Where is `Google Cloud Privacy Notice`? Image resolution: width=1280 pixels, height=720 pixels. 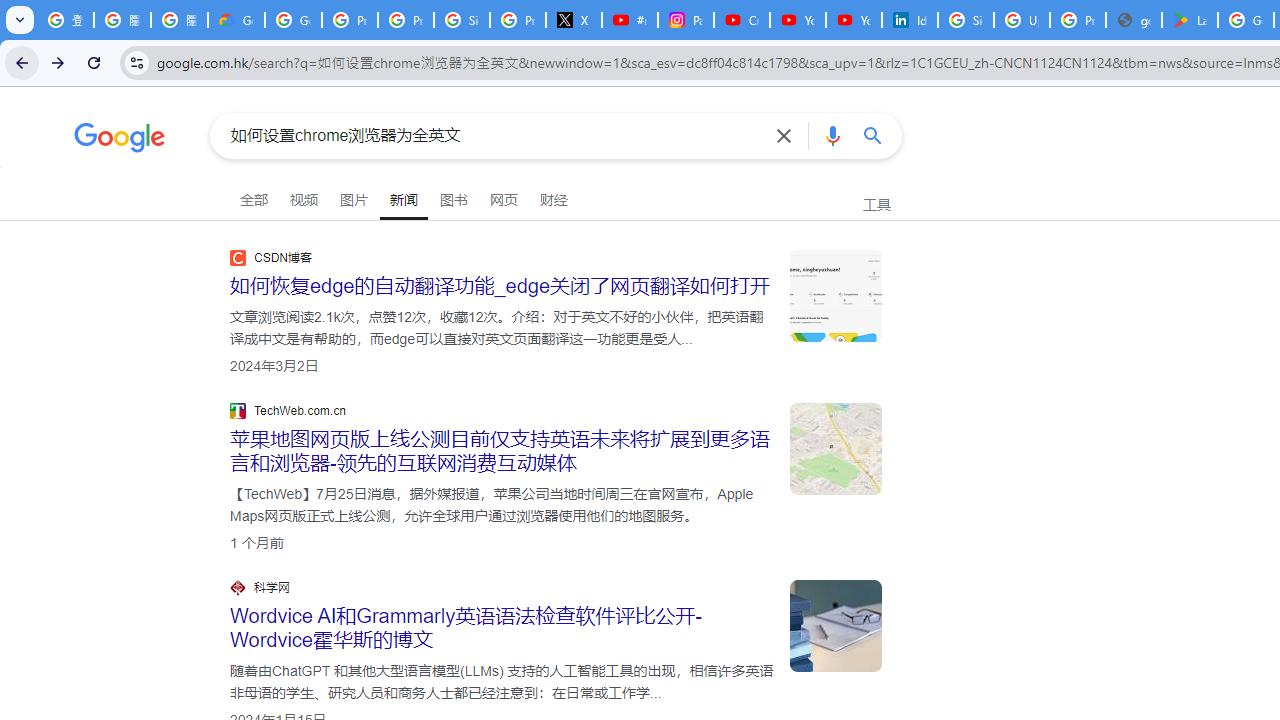 Google Cloud Privacy Notice is located at coordinates (236, 20).